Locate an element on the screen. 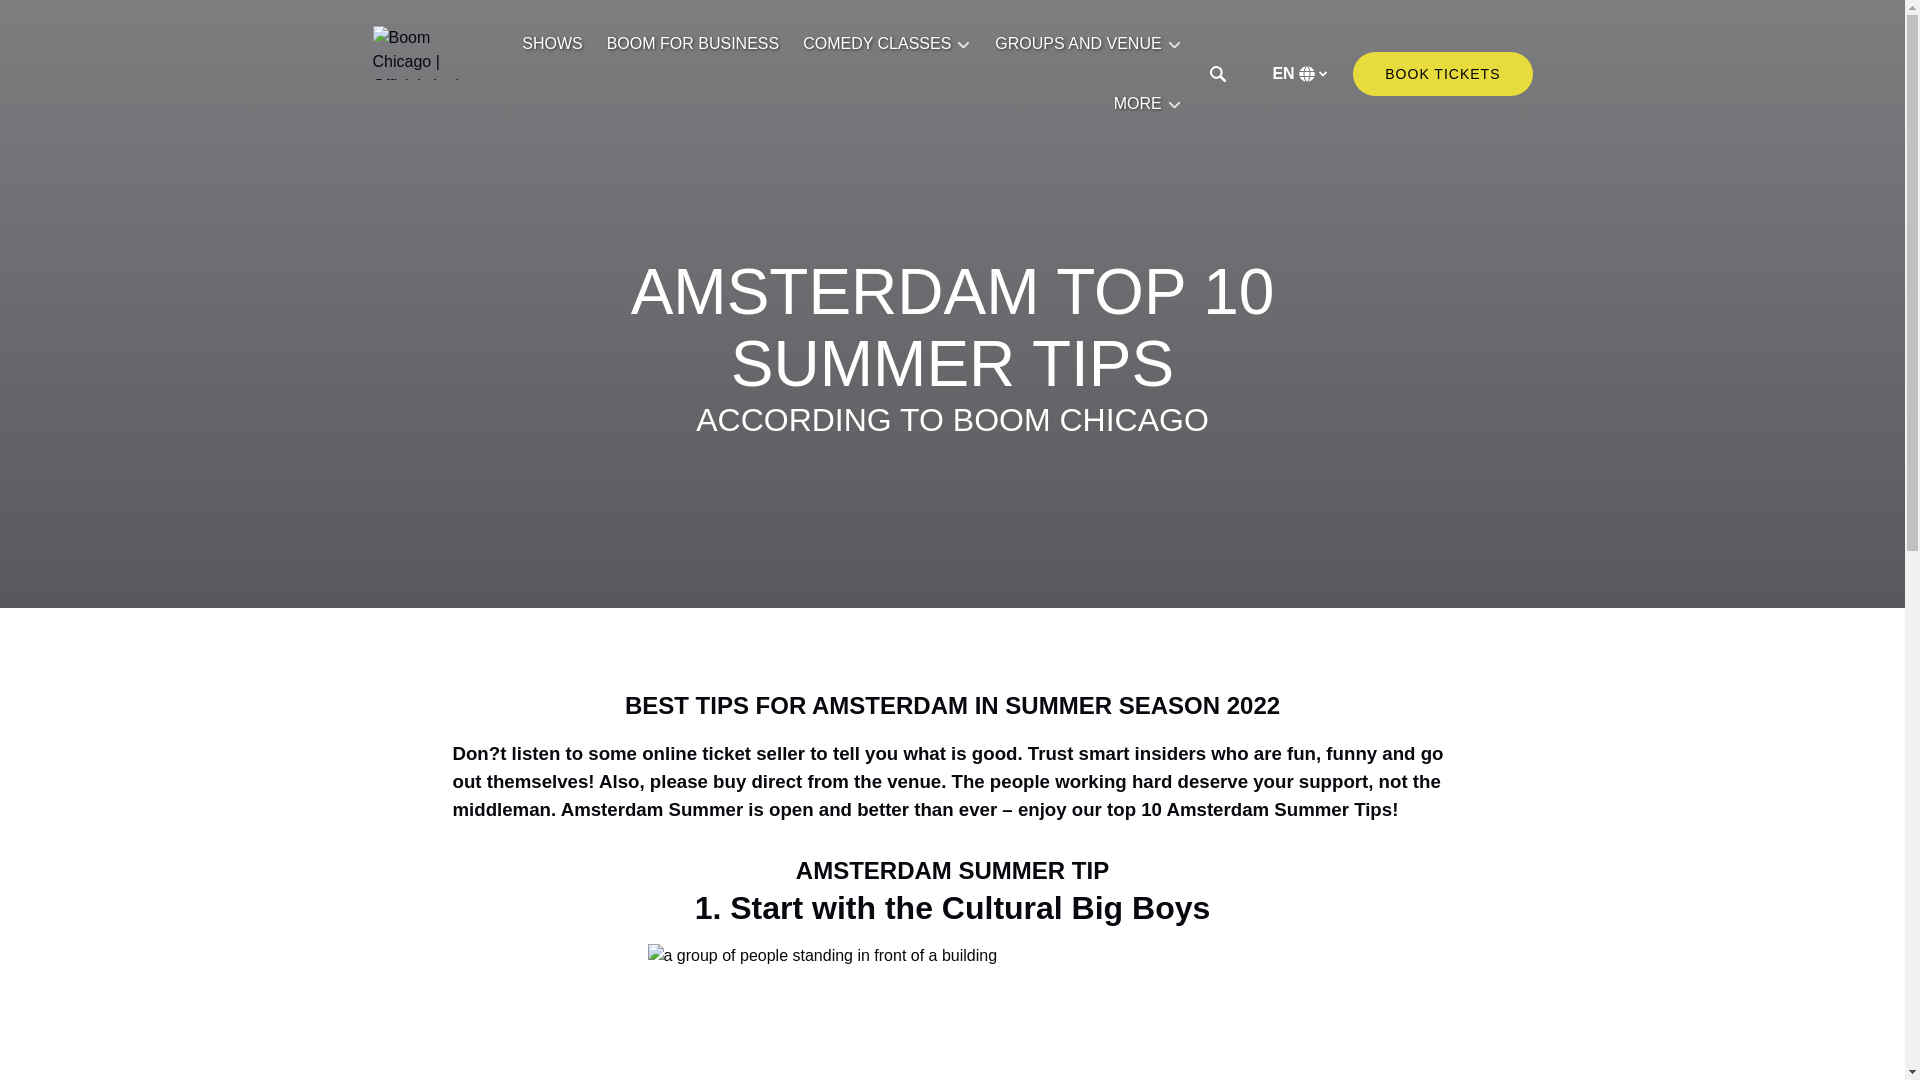 The image size is (1920, 1080). Open GROUPS AND VENUE Menu is located at coordinates (1092, 38).